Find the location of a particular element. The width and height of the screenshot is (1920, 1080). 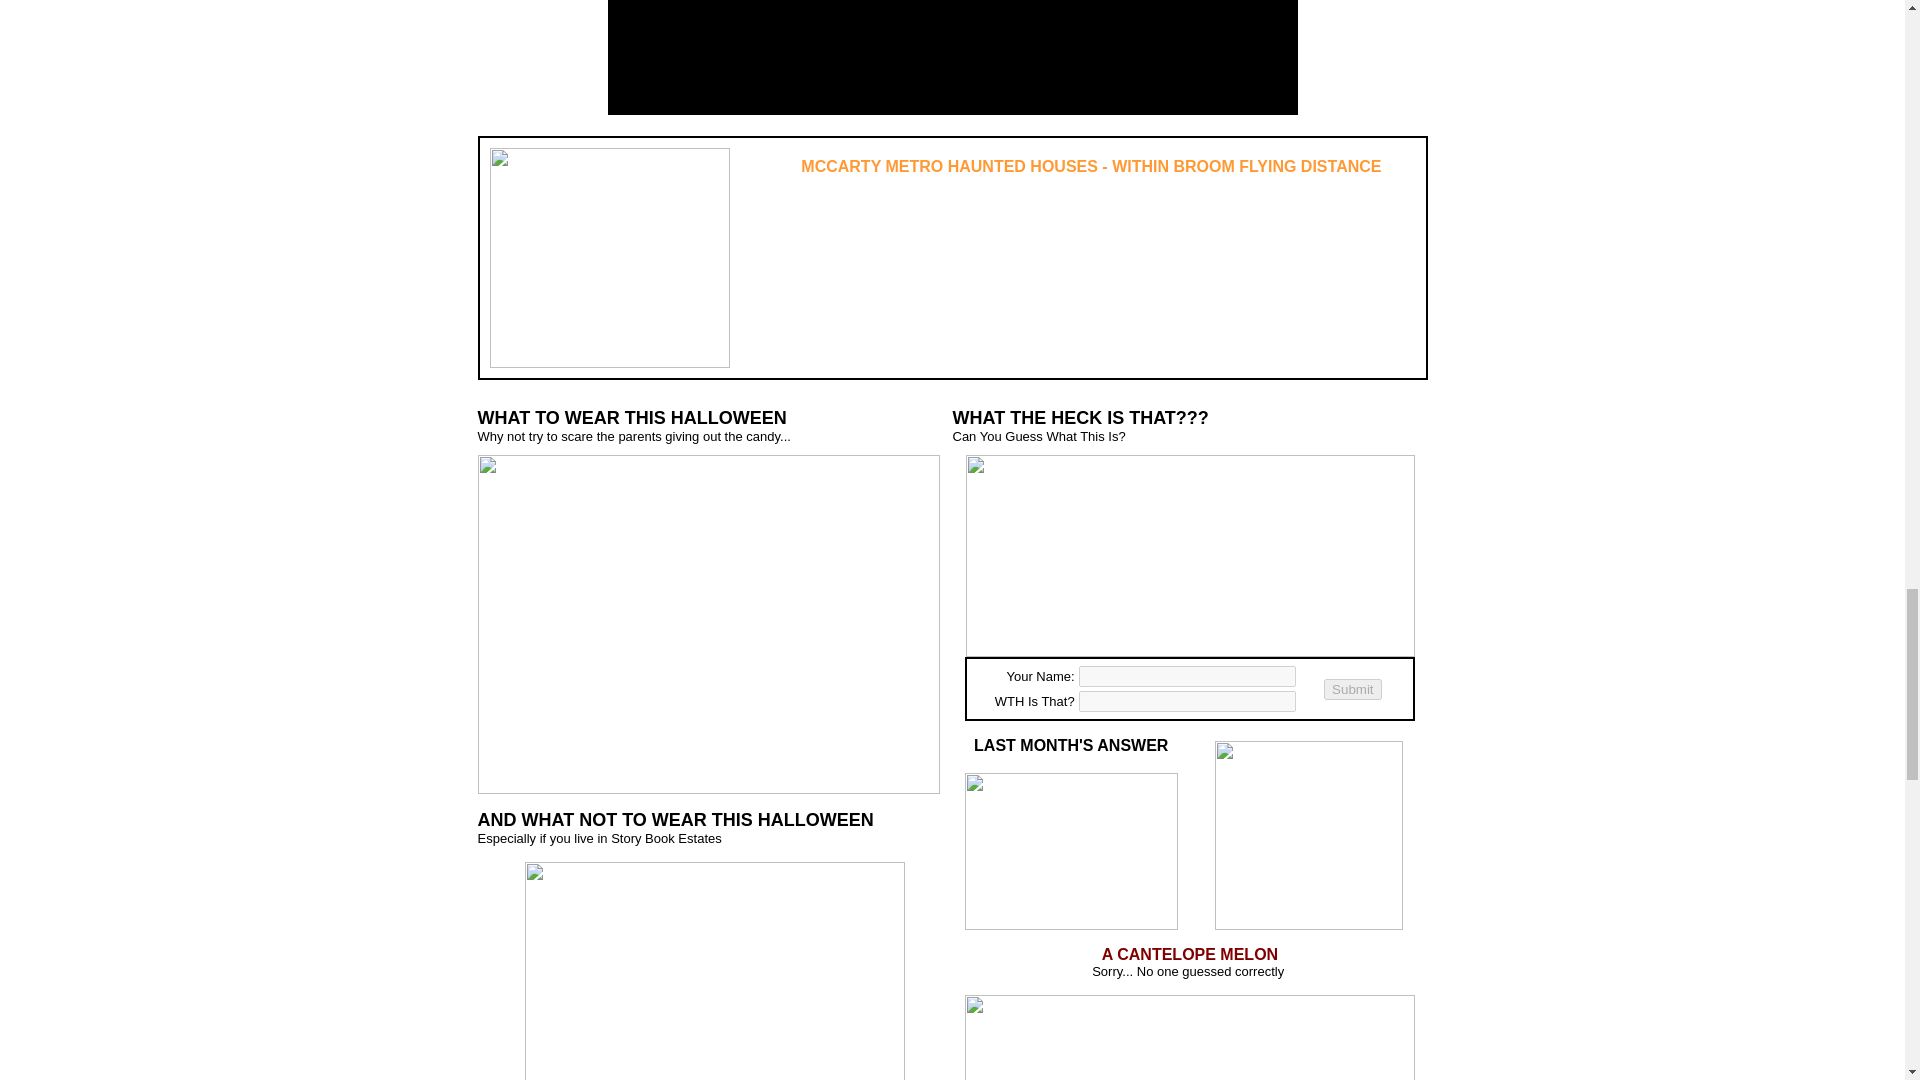

North Carolina is located at coordinates (1198, 258).